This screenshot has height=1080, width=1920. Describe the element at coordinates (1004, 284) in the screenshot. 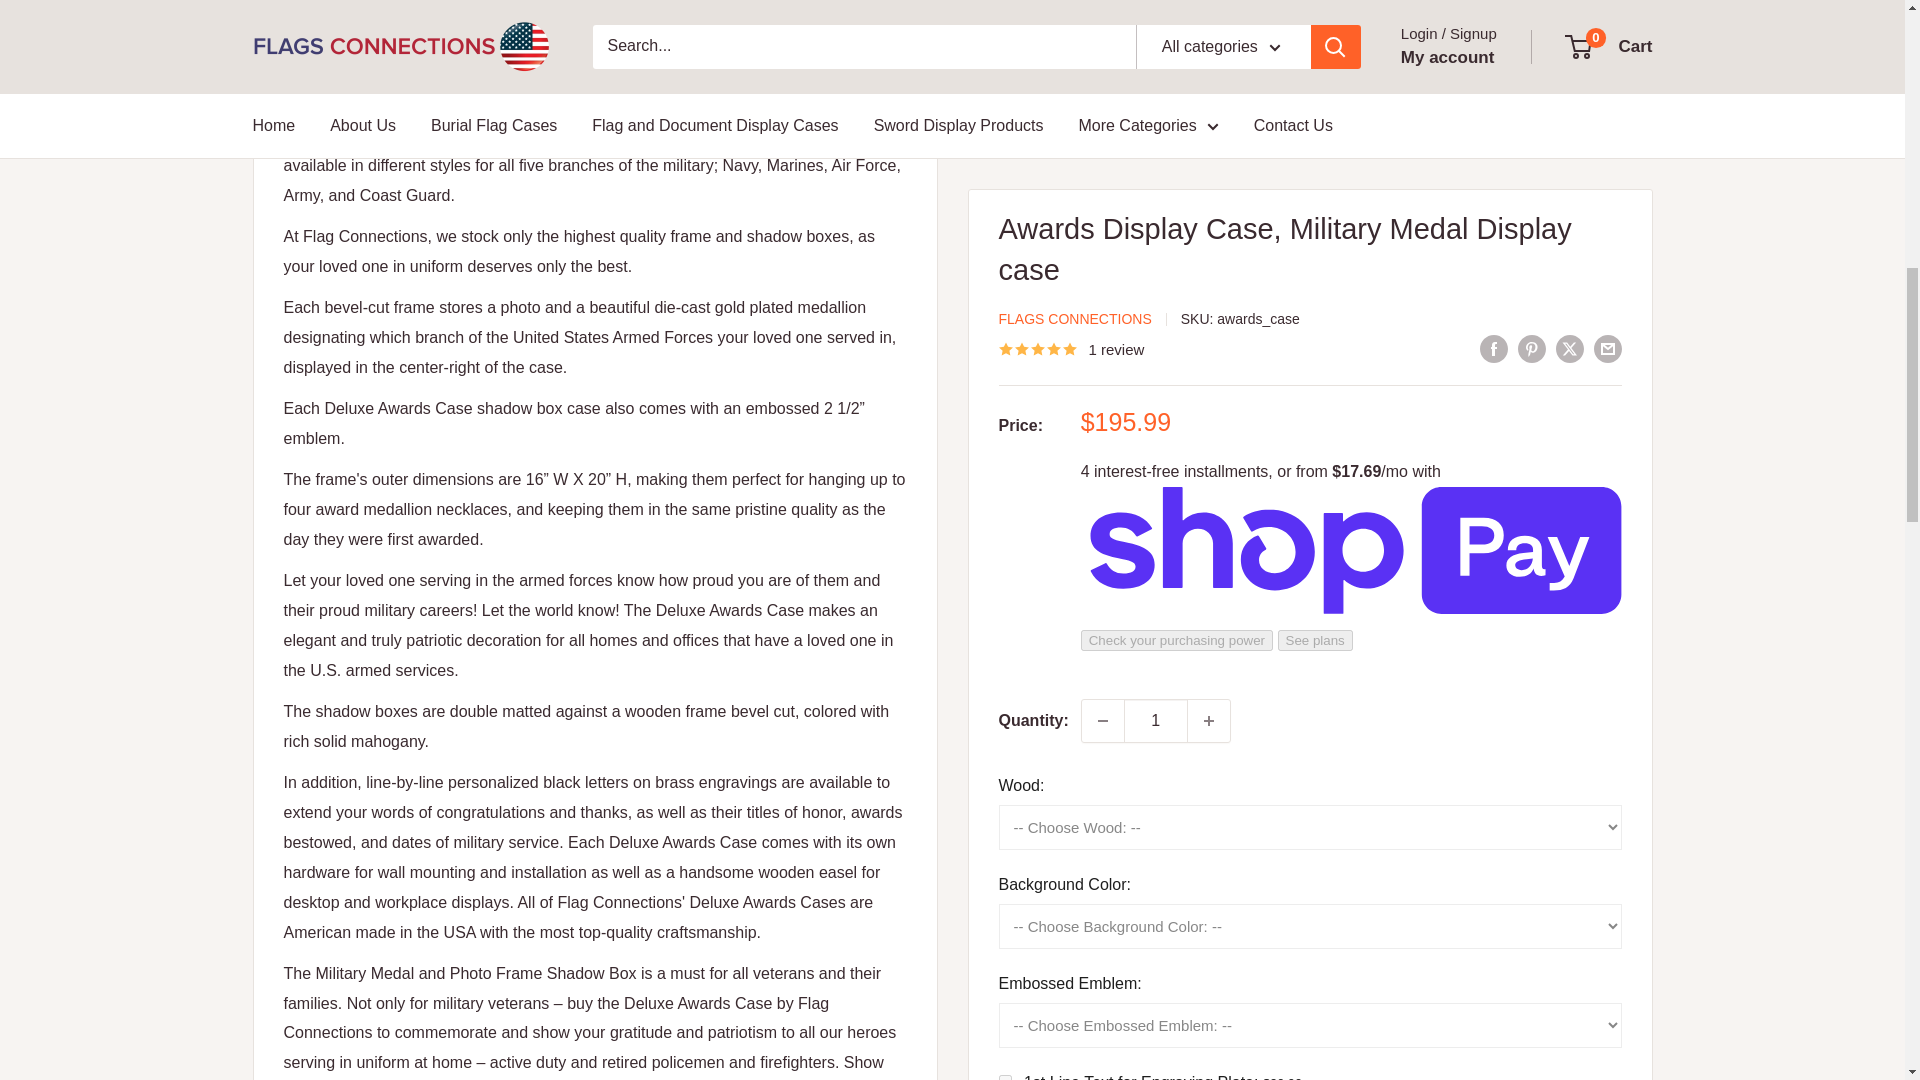

I see `on` at that location.